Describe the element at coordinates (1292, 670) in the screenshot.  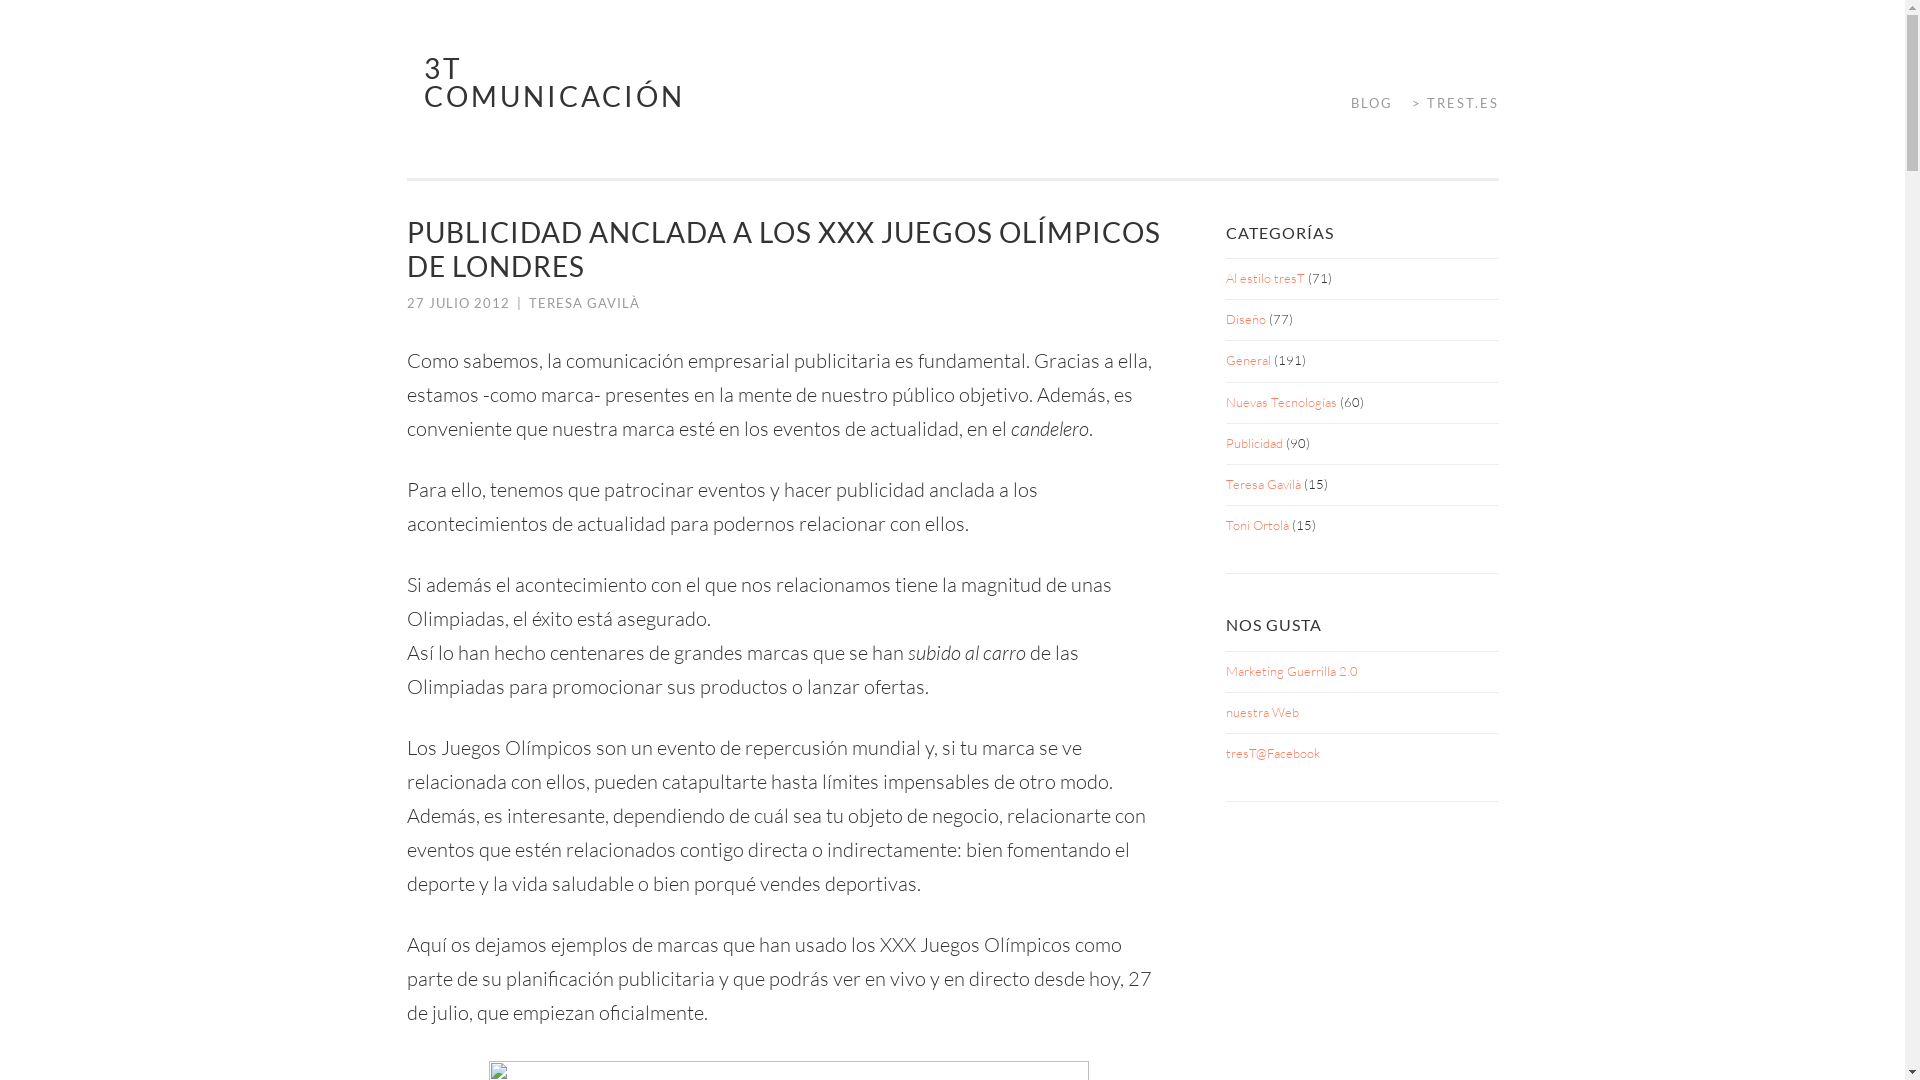
I see `Marketing Guerrilla 2.0` at that location.